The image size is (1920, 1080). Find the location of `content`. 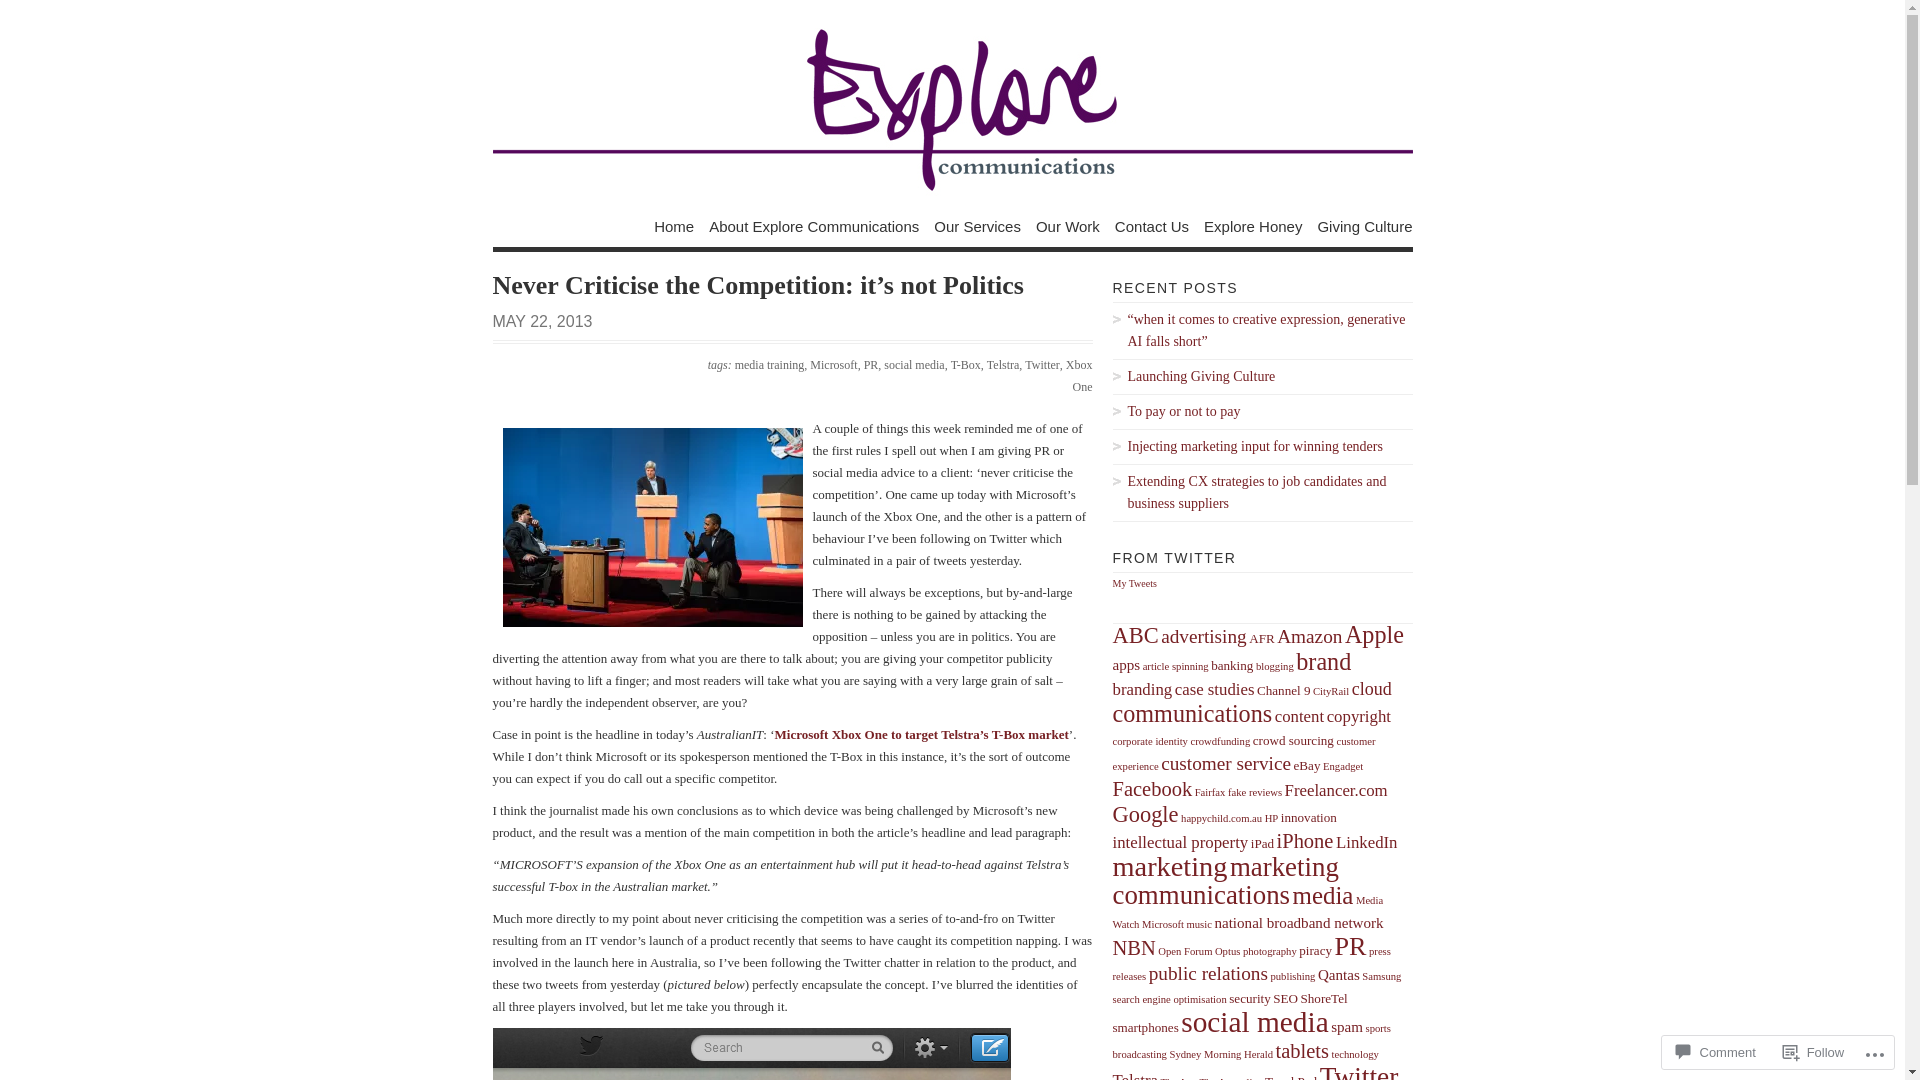

content is located at coordinates (1300, 716).